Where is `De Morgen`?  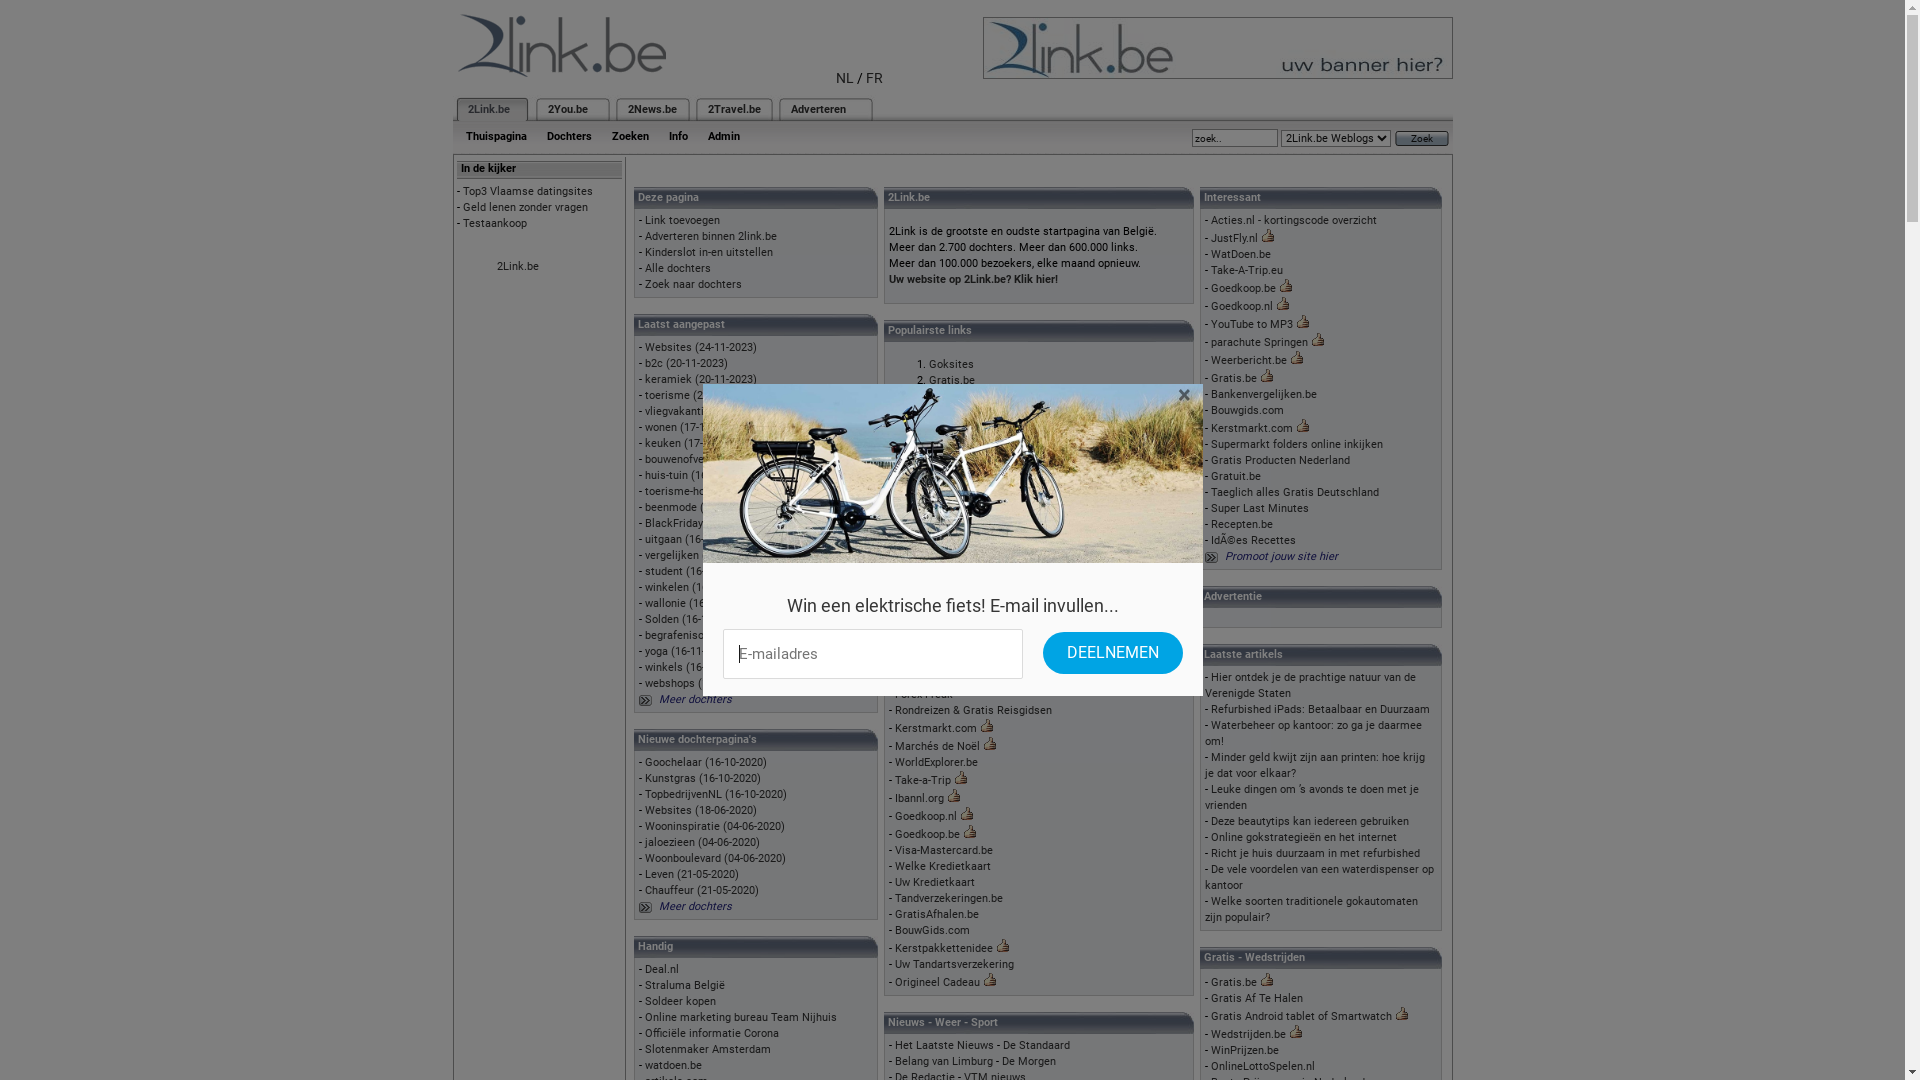
De Morgen is located at coordinates (1029, 1062).